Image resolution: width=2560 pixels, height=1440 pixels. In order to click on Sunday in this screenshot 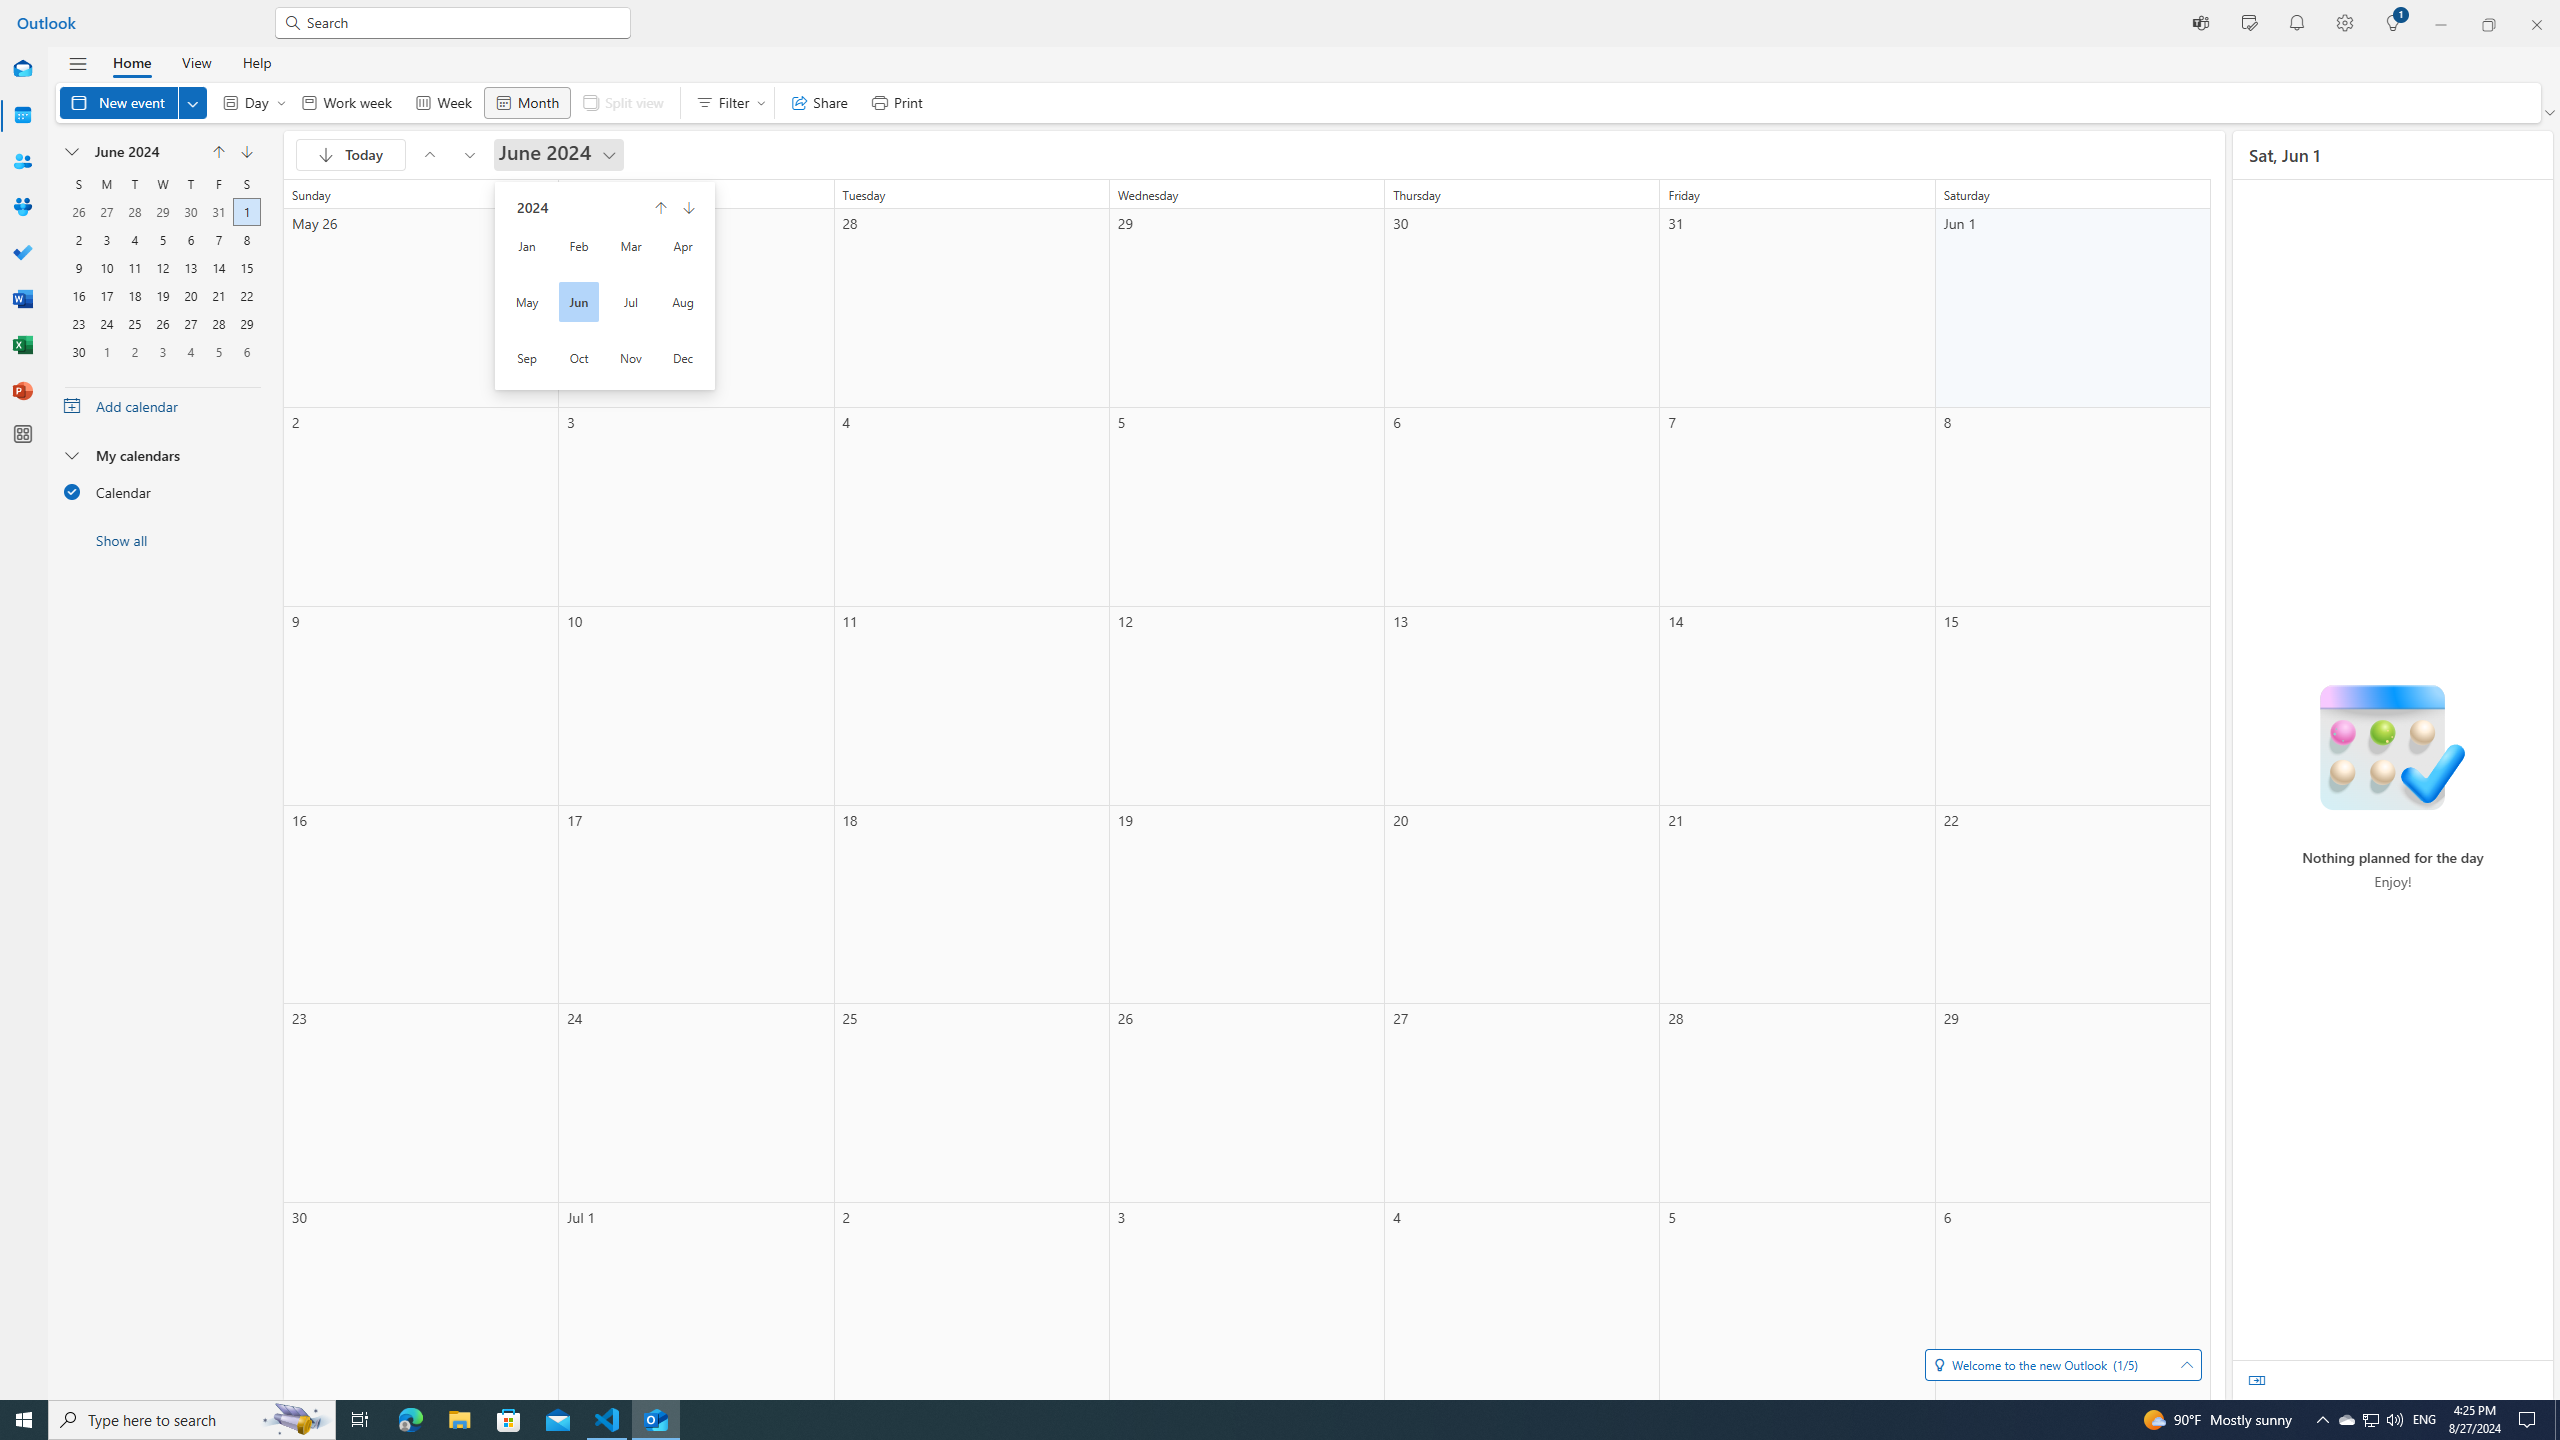, I will do `click(78, 184)`.